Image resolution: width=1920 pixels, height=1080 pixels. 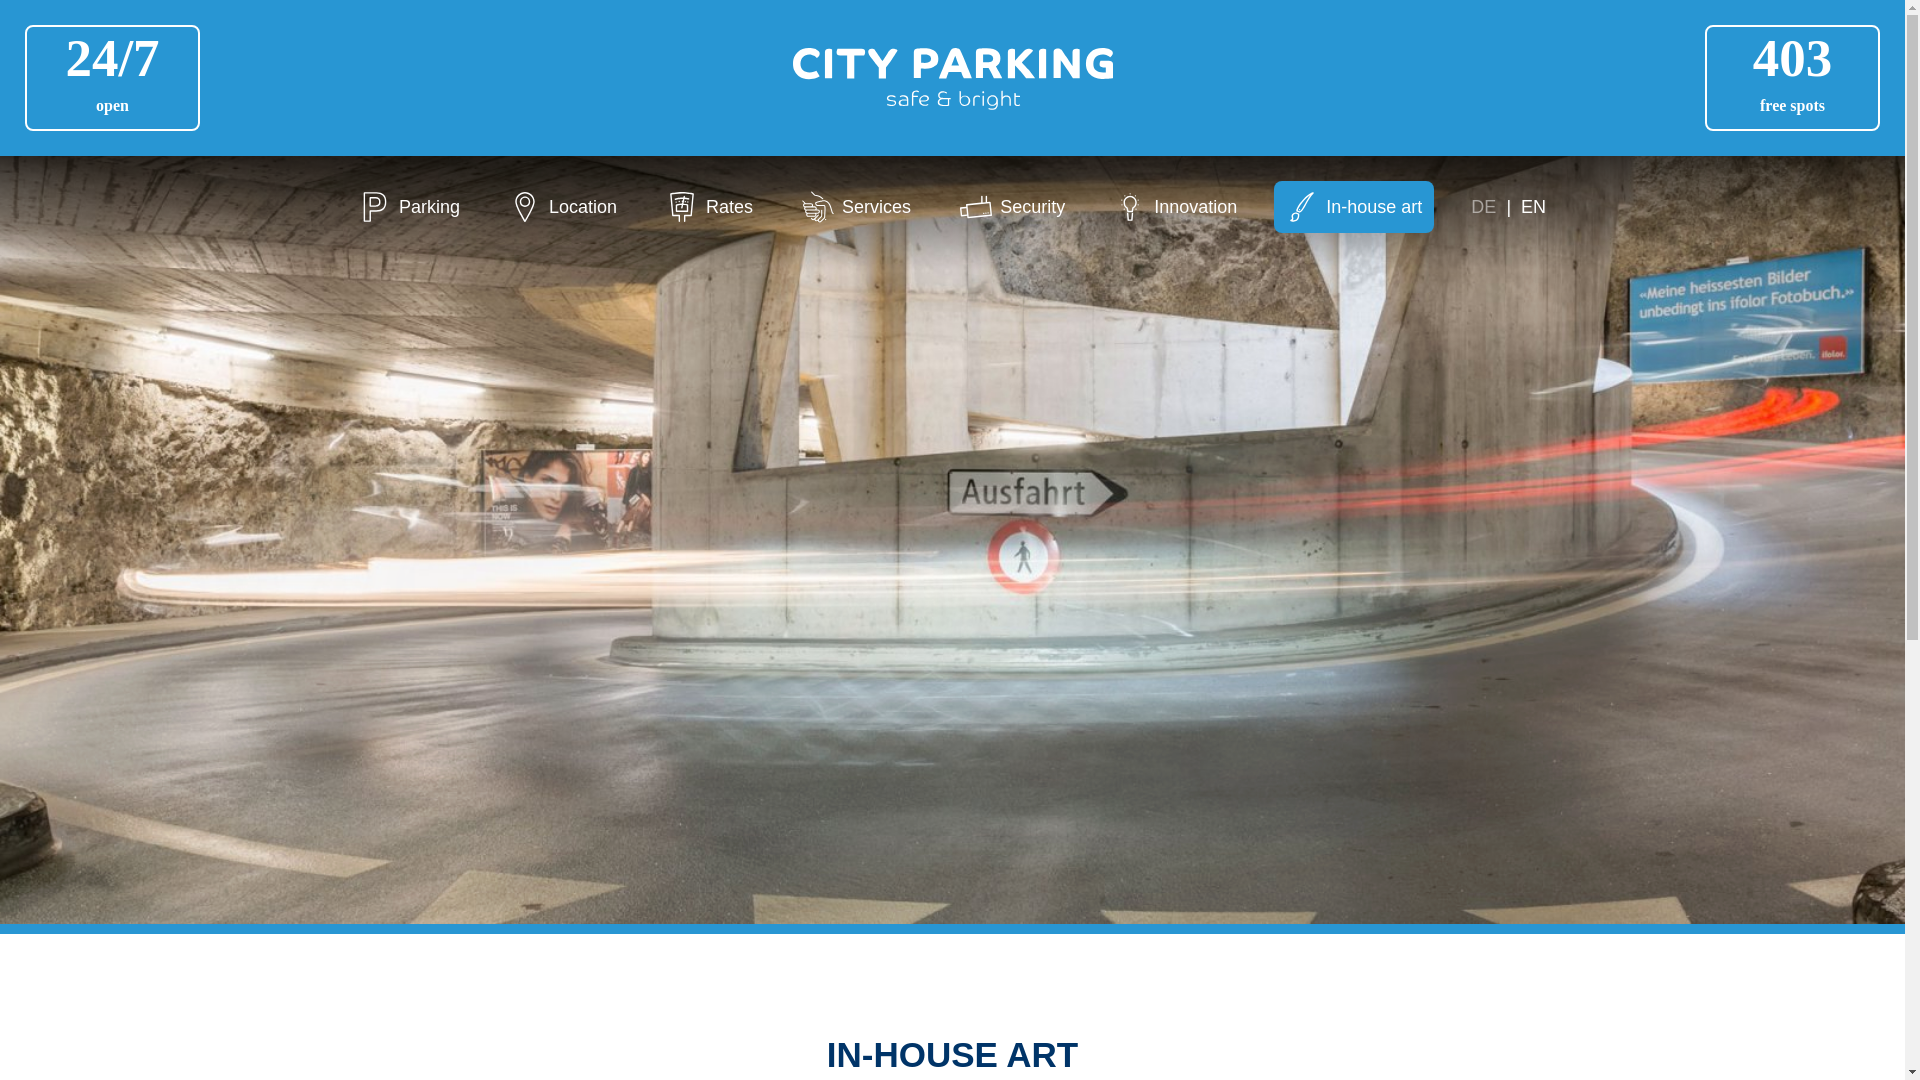 I want to click on DE  |  EN, so click(x=1508, y=207).